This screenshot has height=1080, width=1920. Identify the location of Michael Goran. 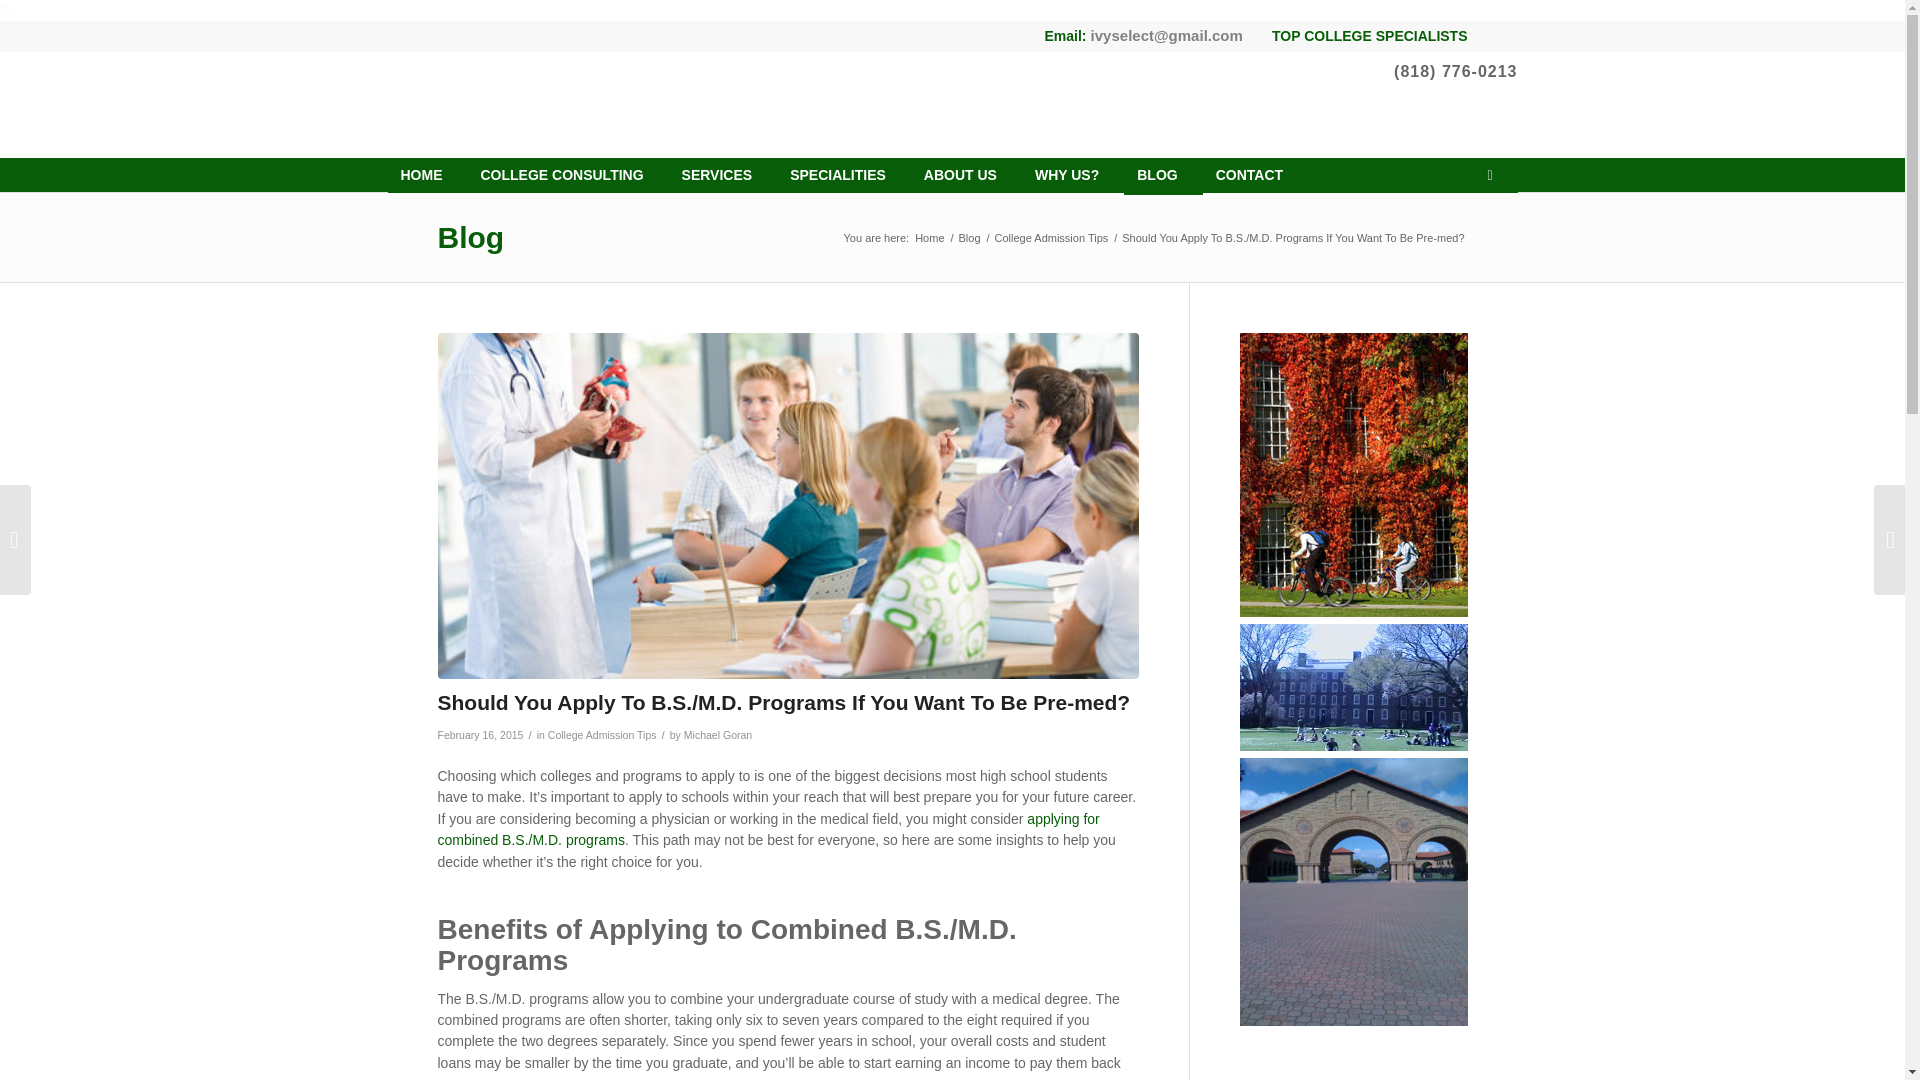
(718, 734).